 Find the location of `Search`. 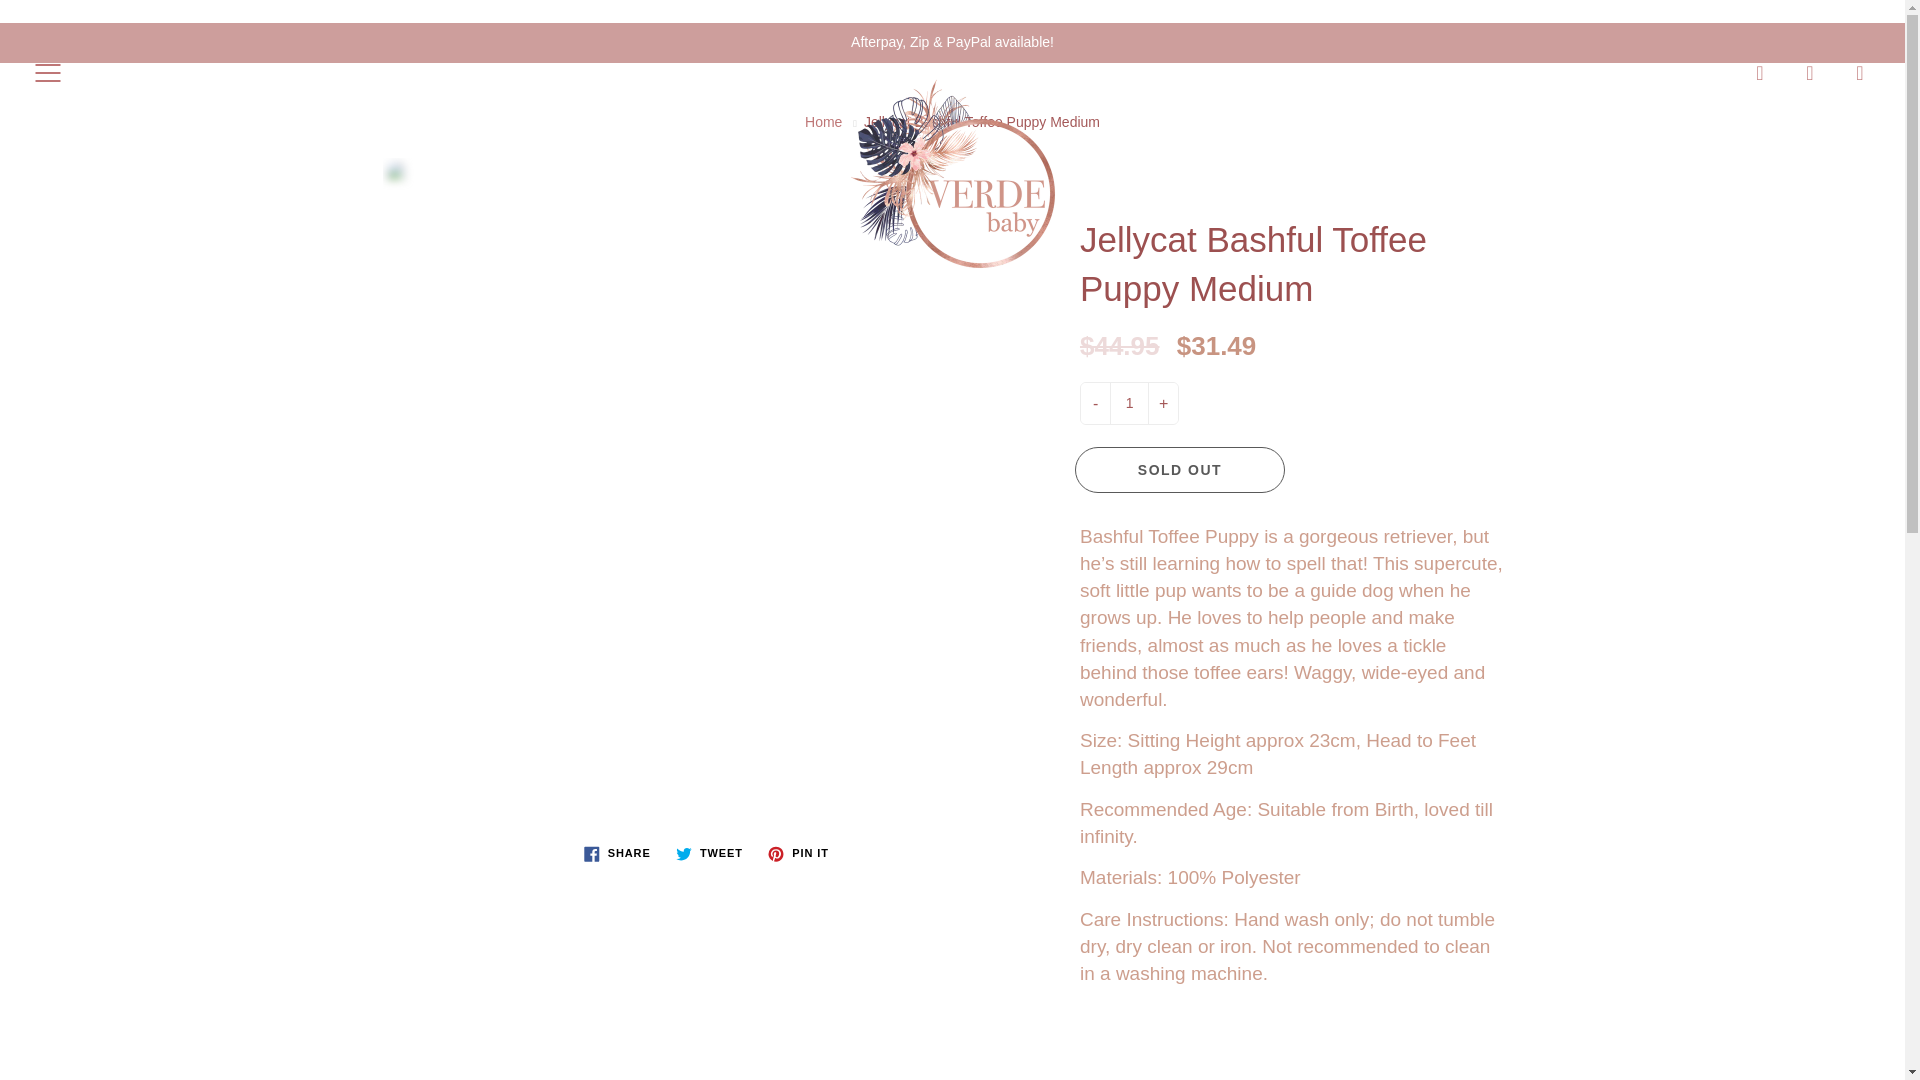

Search is located at coordinates (1760, 72).